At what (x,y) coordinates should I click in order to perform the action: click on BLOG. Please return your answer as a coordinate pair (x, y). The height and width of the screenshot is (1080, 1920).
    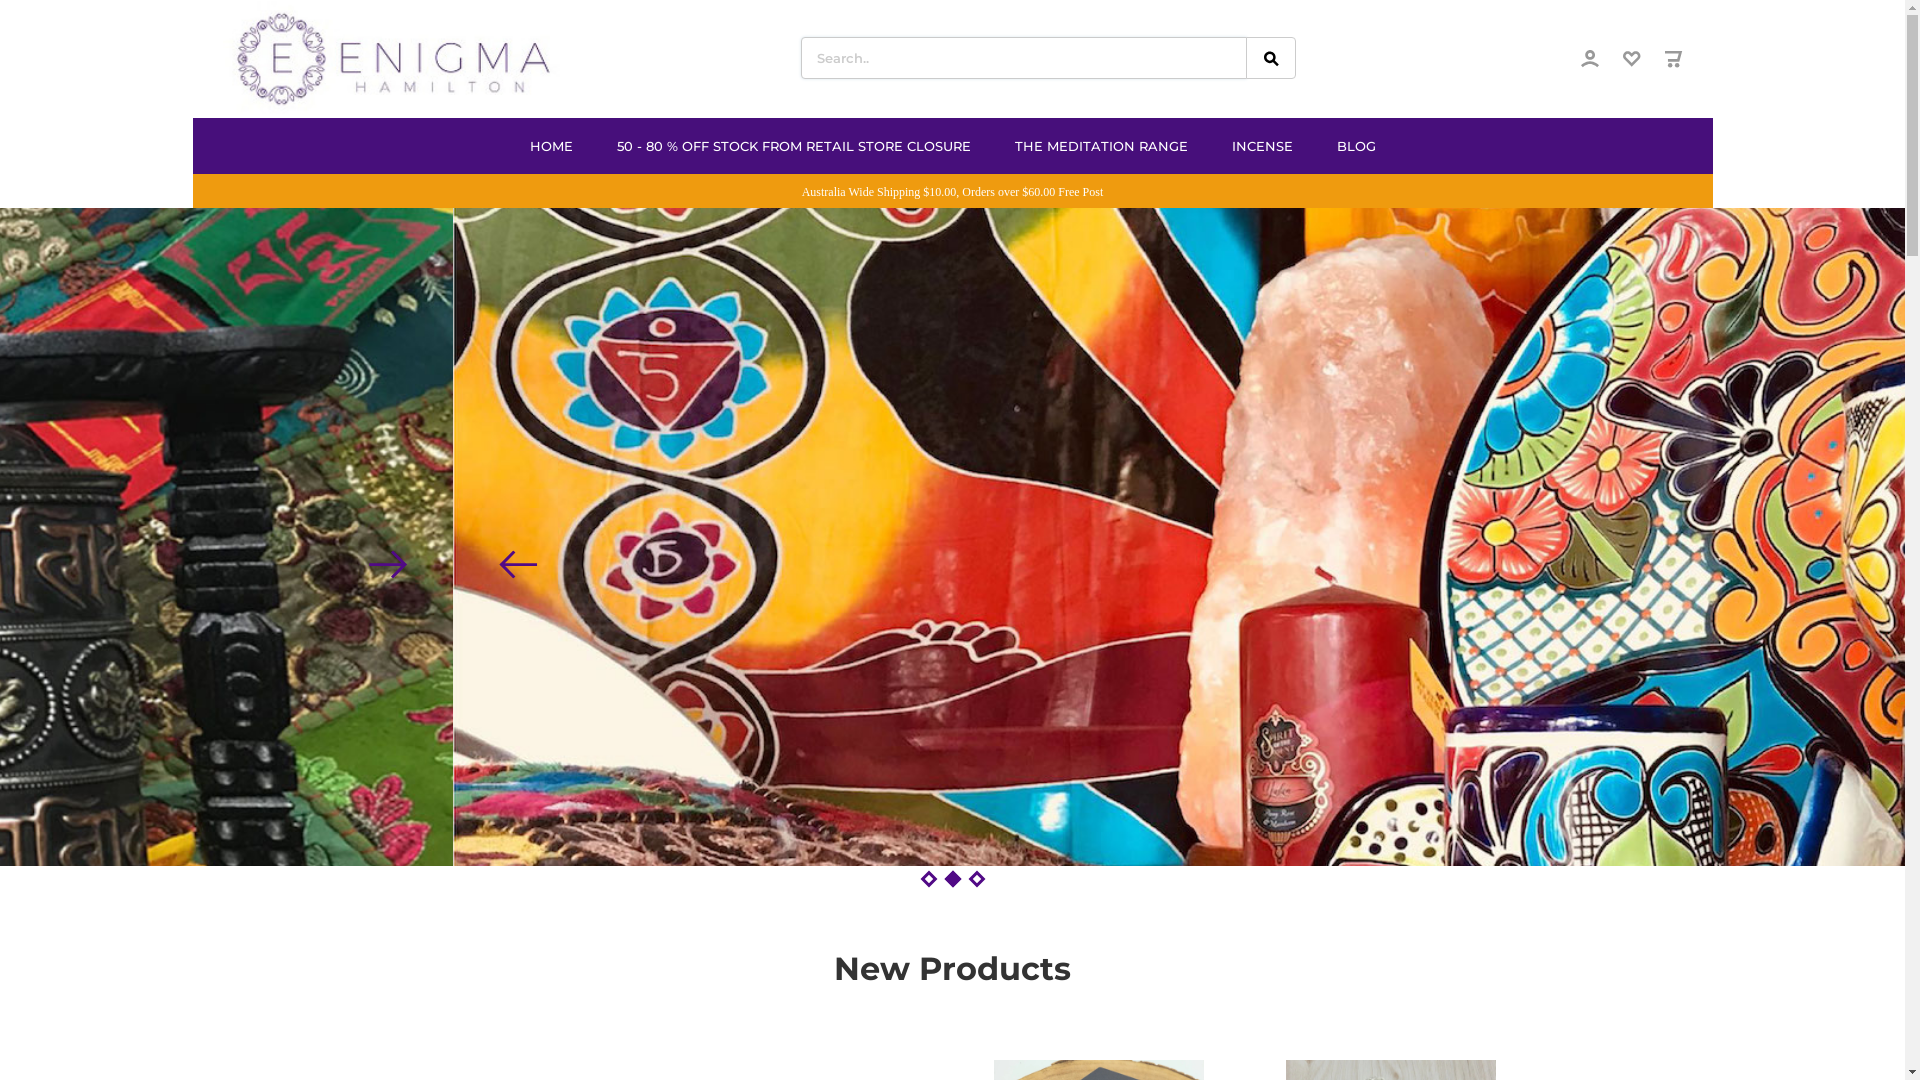
    Looking at the image, I should click on (1356, 147).